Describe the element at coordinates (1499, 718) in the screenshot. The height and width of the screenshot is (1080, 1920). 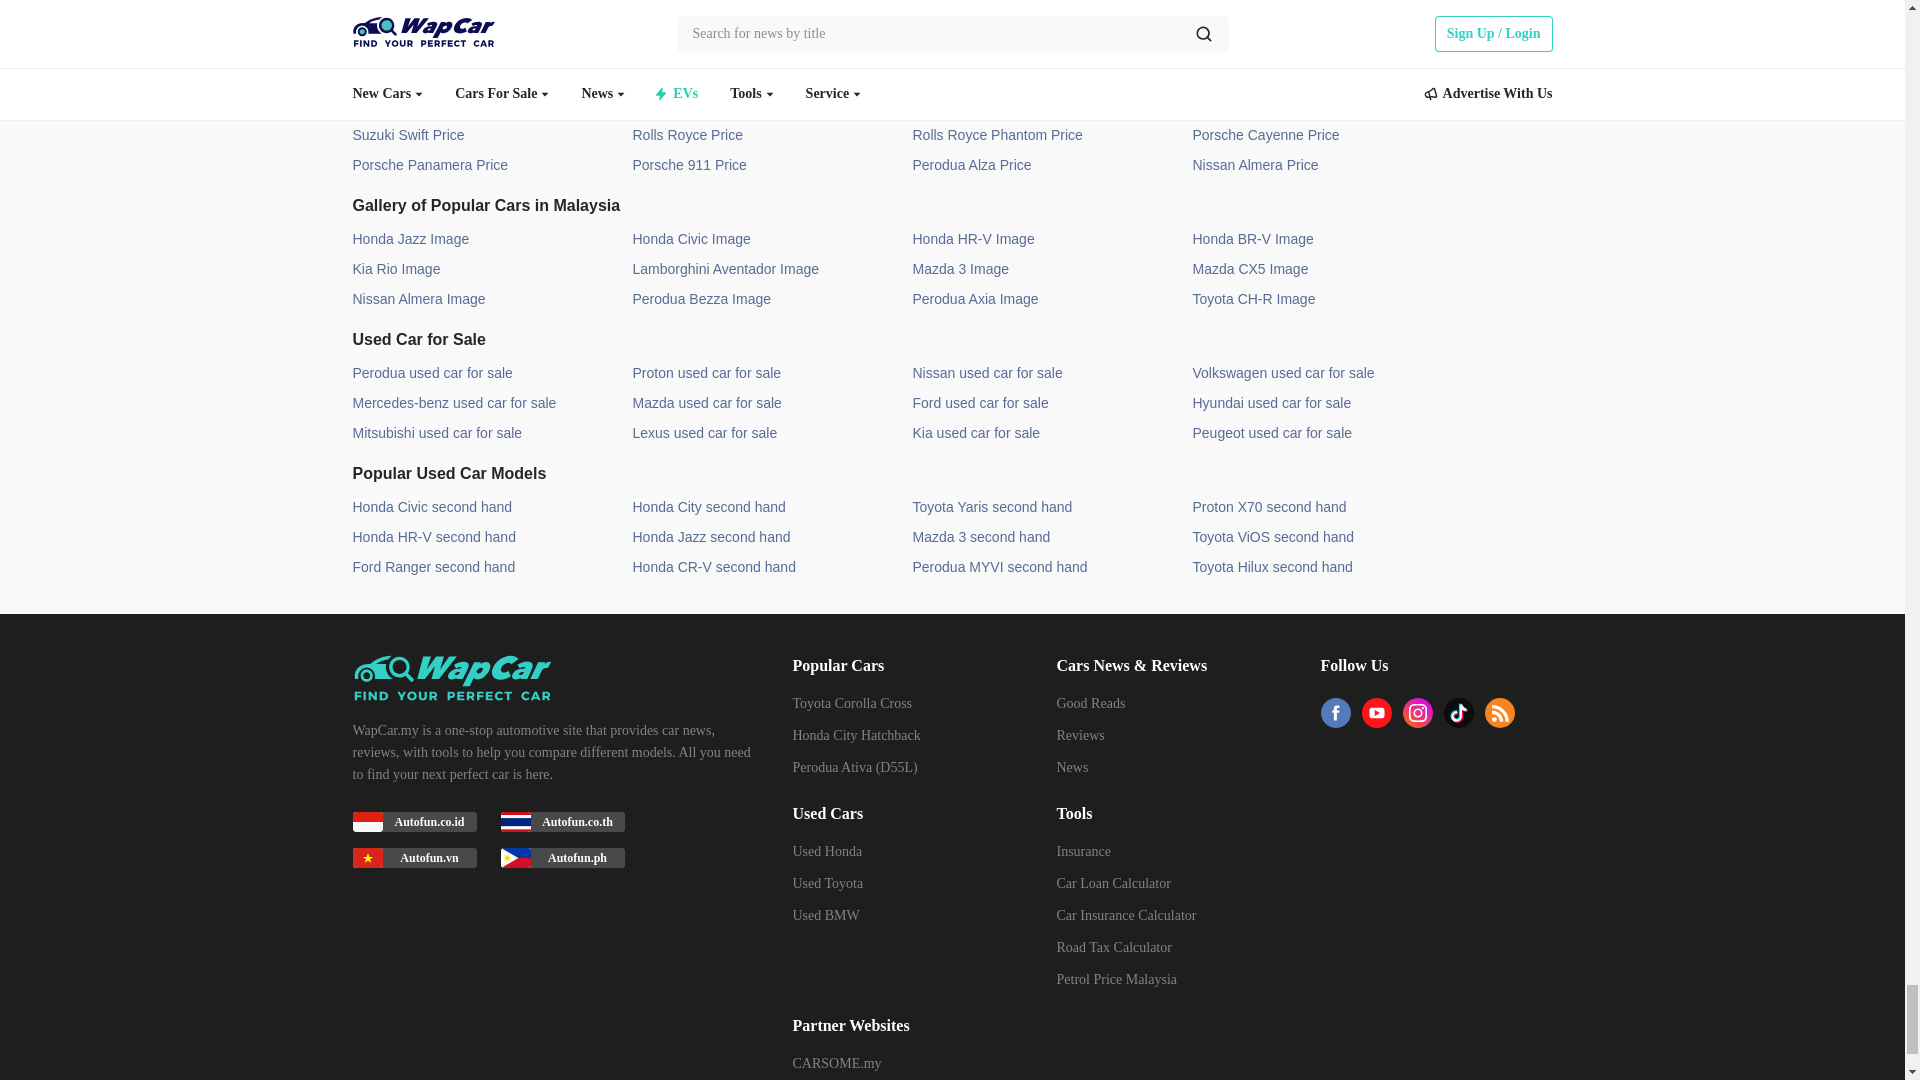
I see `rss` at that location.